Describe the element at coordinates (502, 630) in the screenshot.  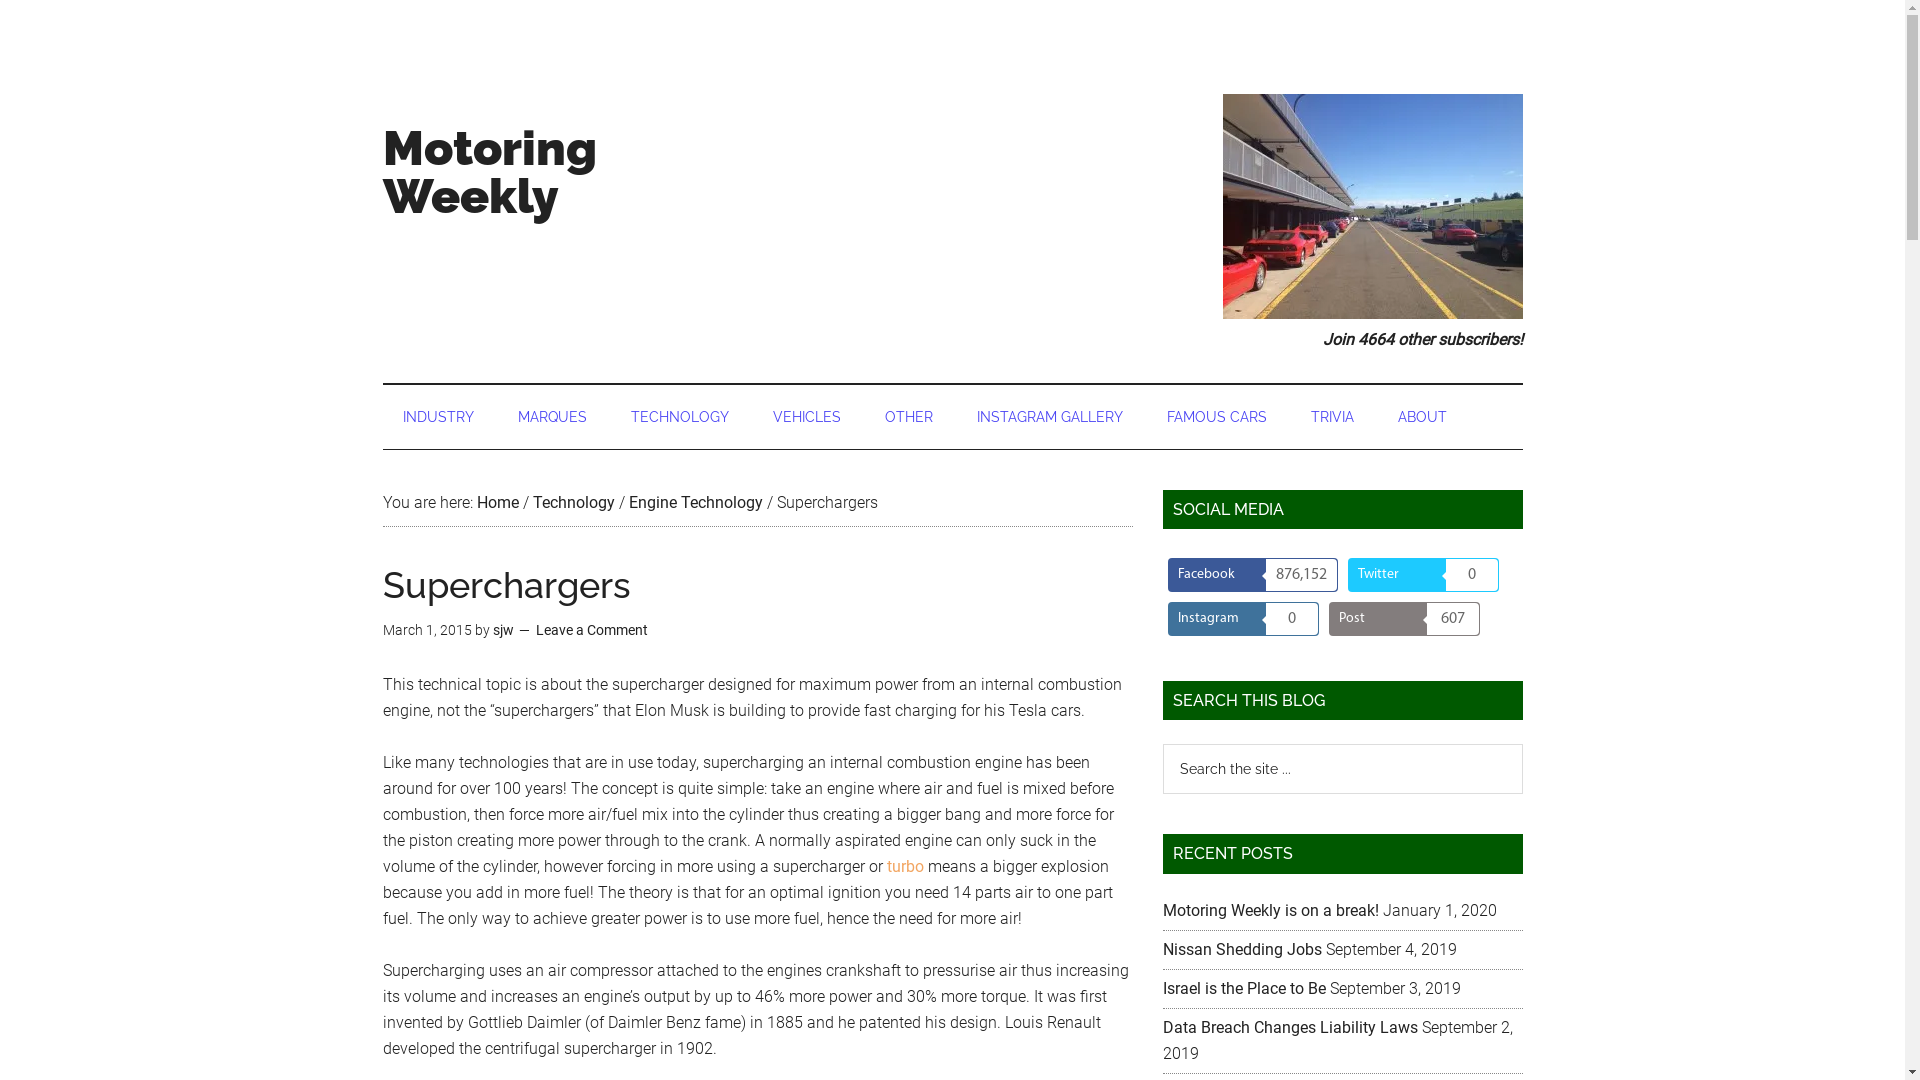
I see `sjw` at that location.